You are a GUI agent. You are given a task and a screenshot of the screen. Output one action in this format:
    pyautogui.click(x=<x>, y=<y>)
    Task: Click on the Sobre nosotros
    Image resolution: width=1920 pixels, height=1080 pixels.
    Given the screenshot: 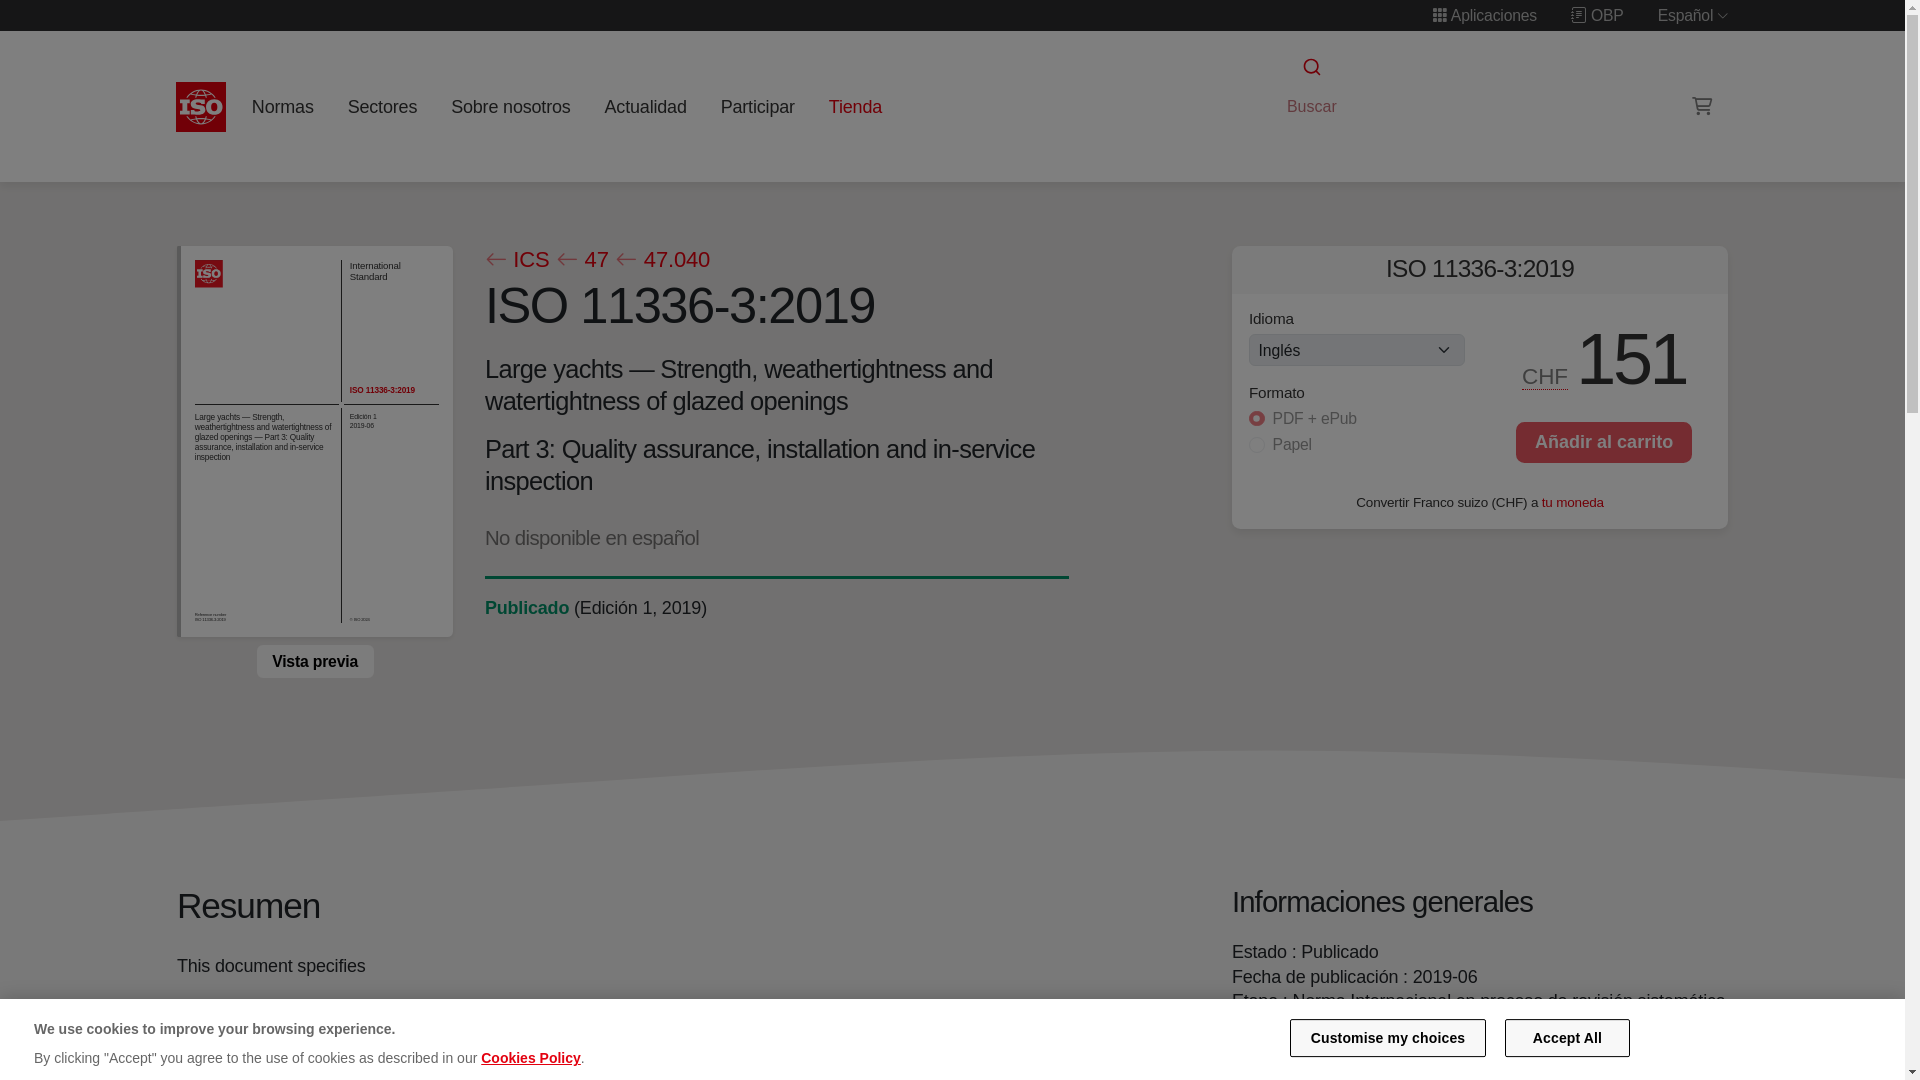 What is the action you would take?
    pyautogui.click(x=511, y=106)
    